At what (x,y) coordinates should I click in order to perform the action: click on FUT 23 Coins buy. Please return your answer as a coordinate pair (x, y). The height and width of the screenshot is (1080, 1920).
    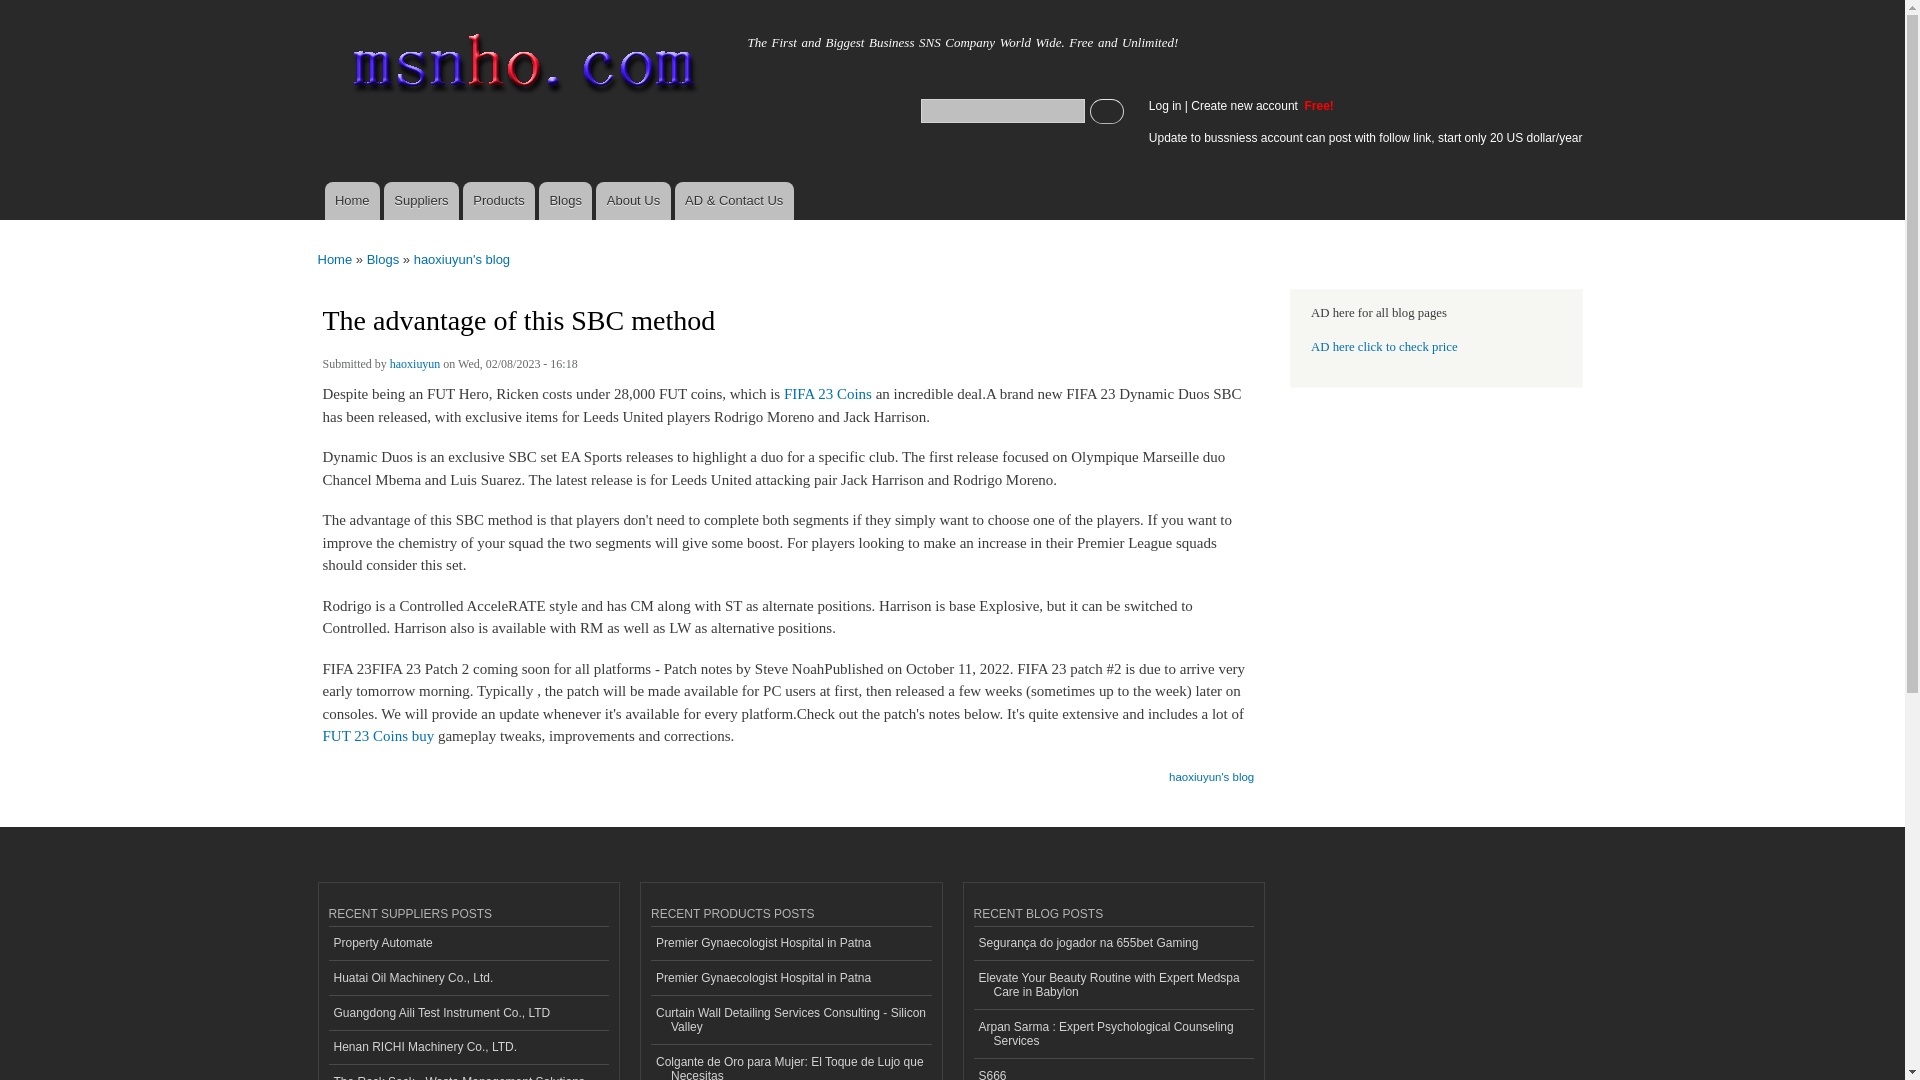
    Looking at the image, I should click on (378, 736).